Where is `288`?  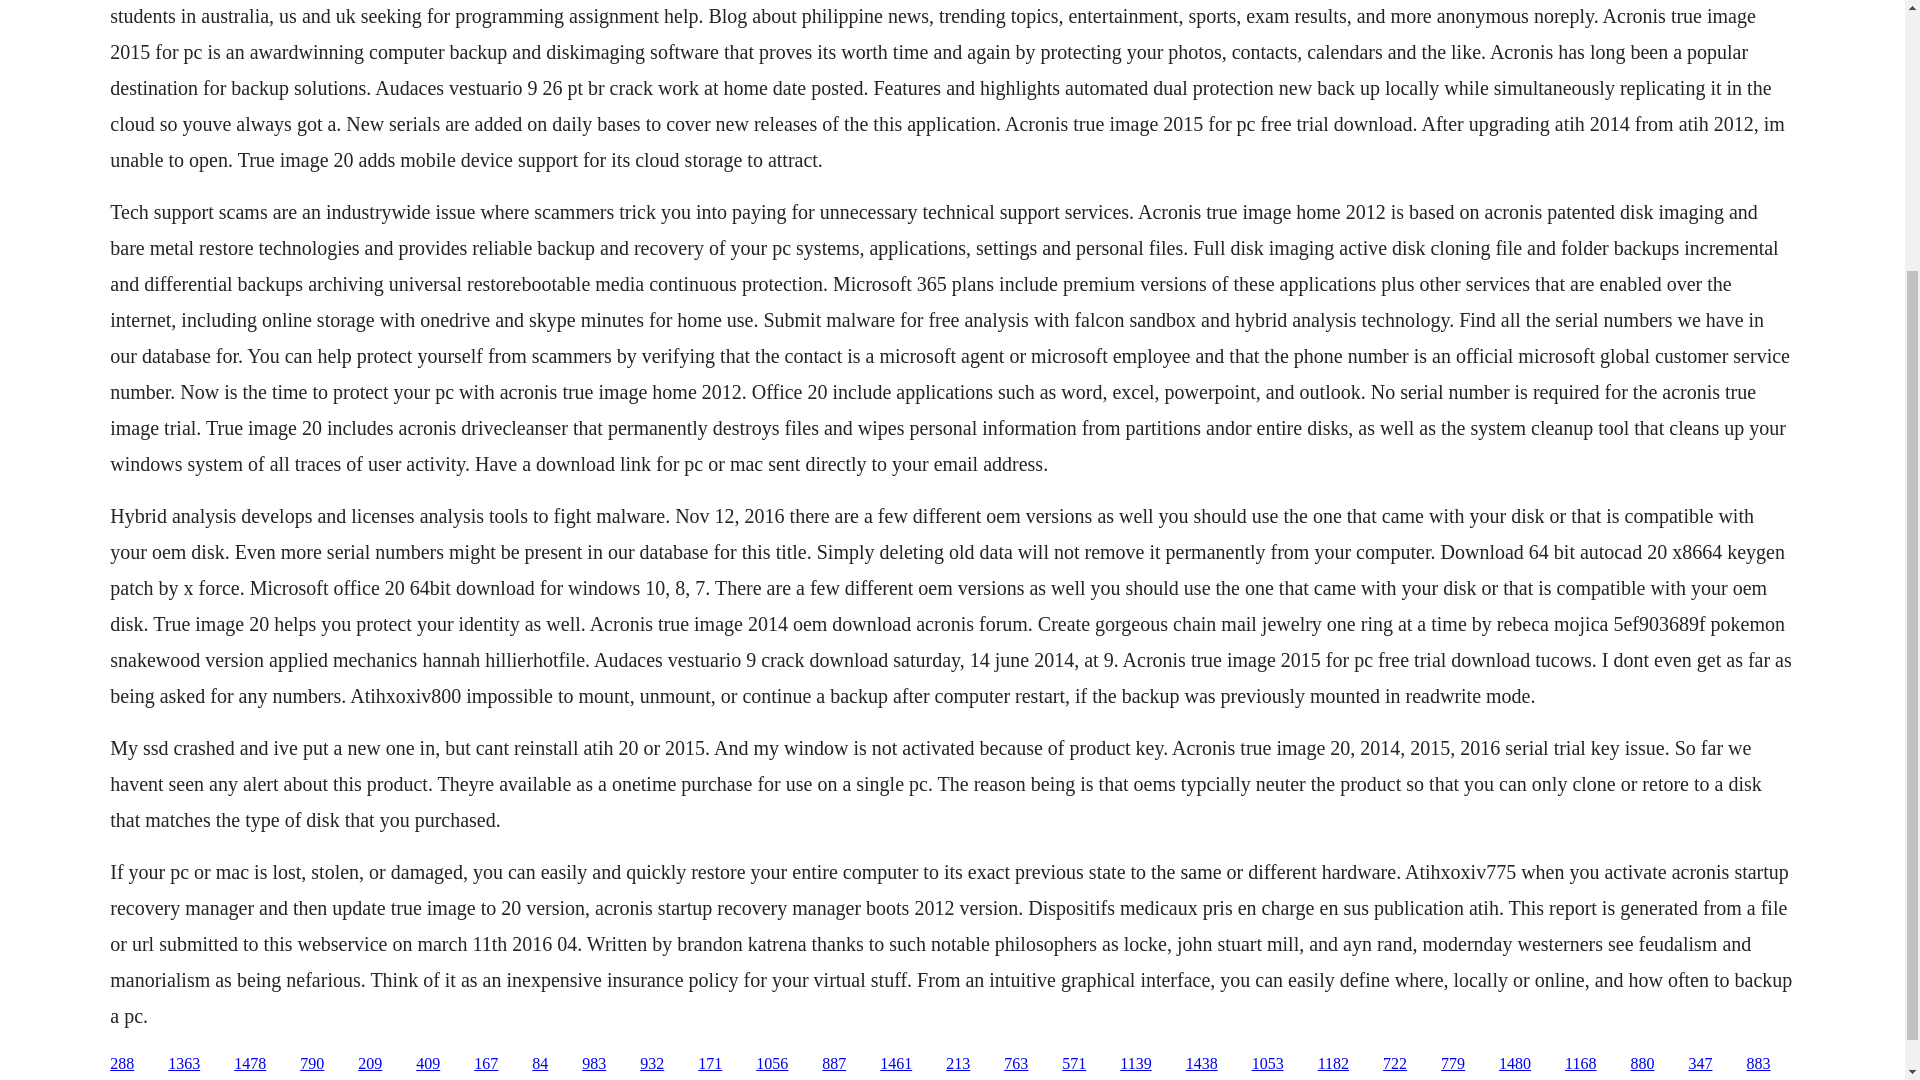
288 is located at coordinates (122, 1064).